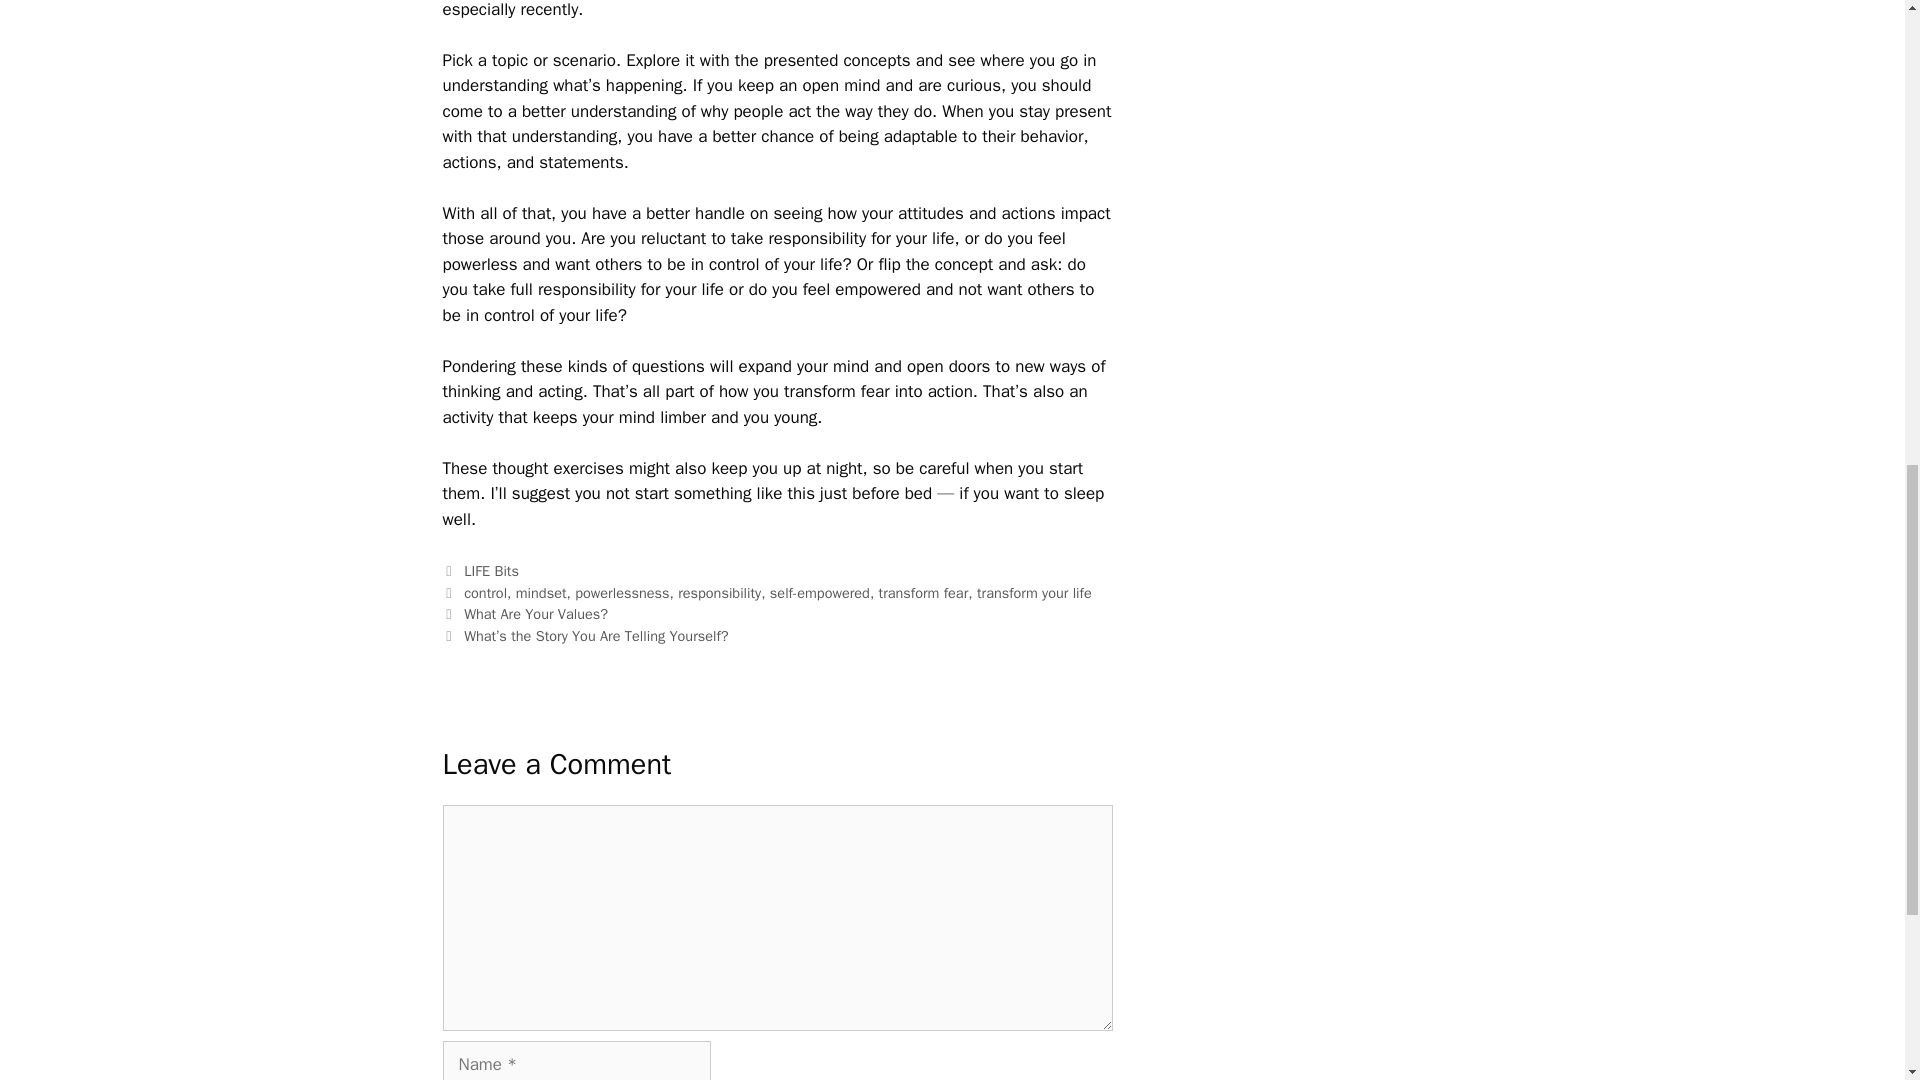  Describe the element at coordinates (1366, 95) in the screenshot. I see `Advertisement` at that location.